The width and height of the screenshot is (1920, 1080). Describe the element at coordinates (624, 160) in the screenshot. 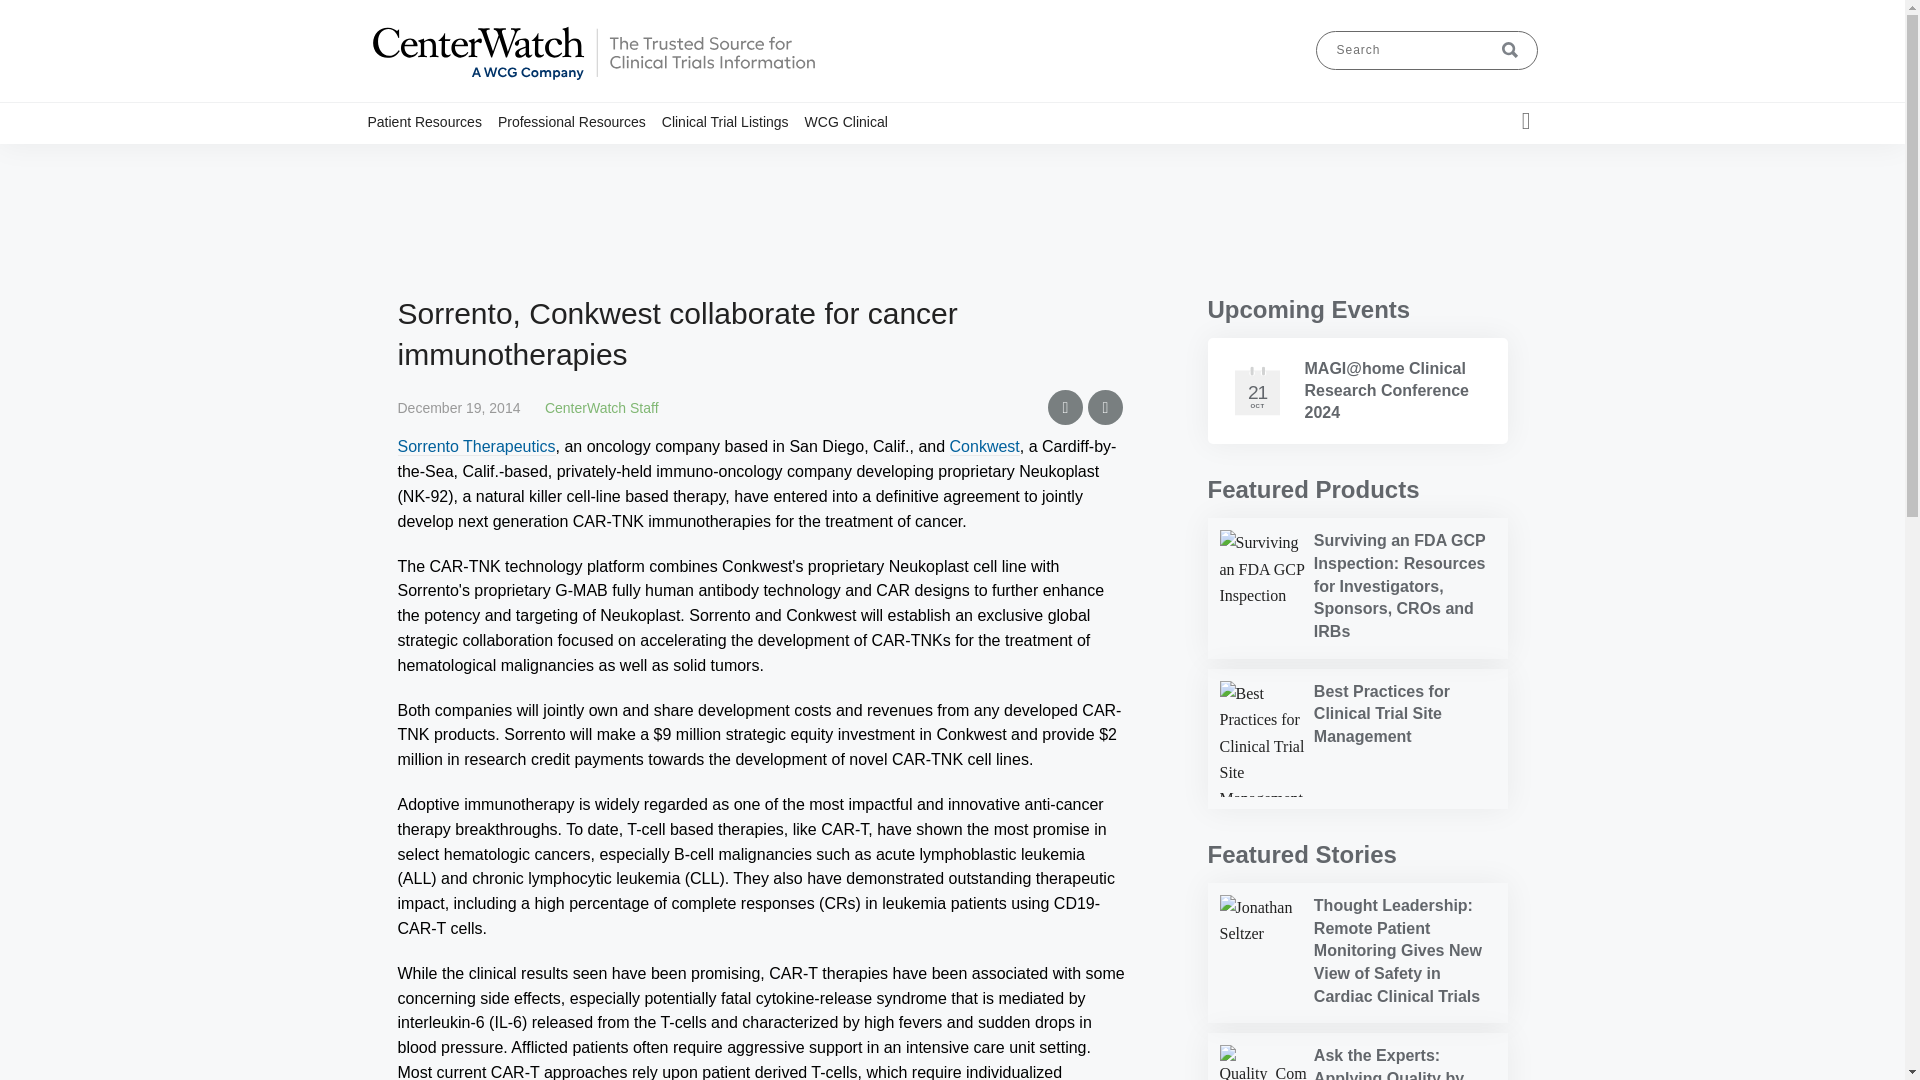

I see `Training Guides` at that location.